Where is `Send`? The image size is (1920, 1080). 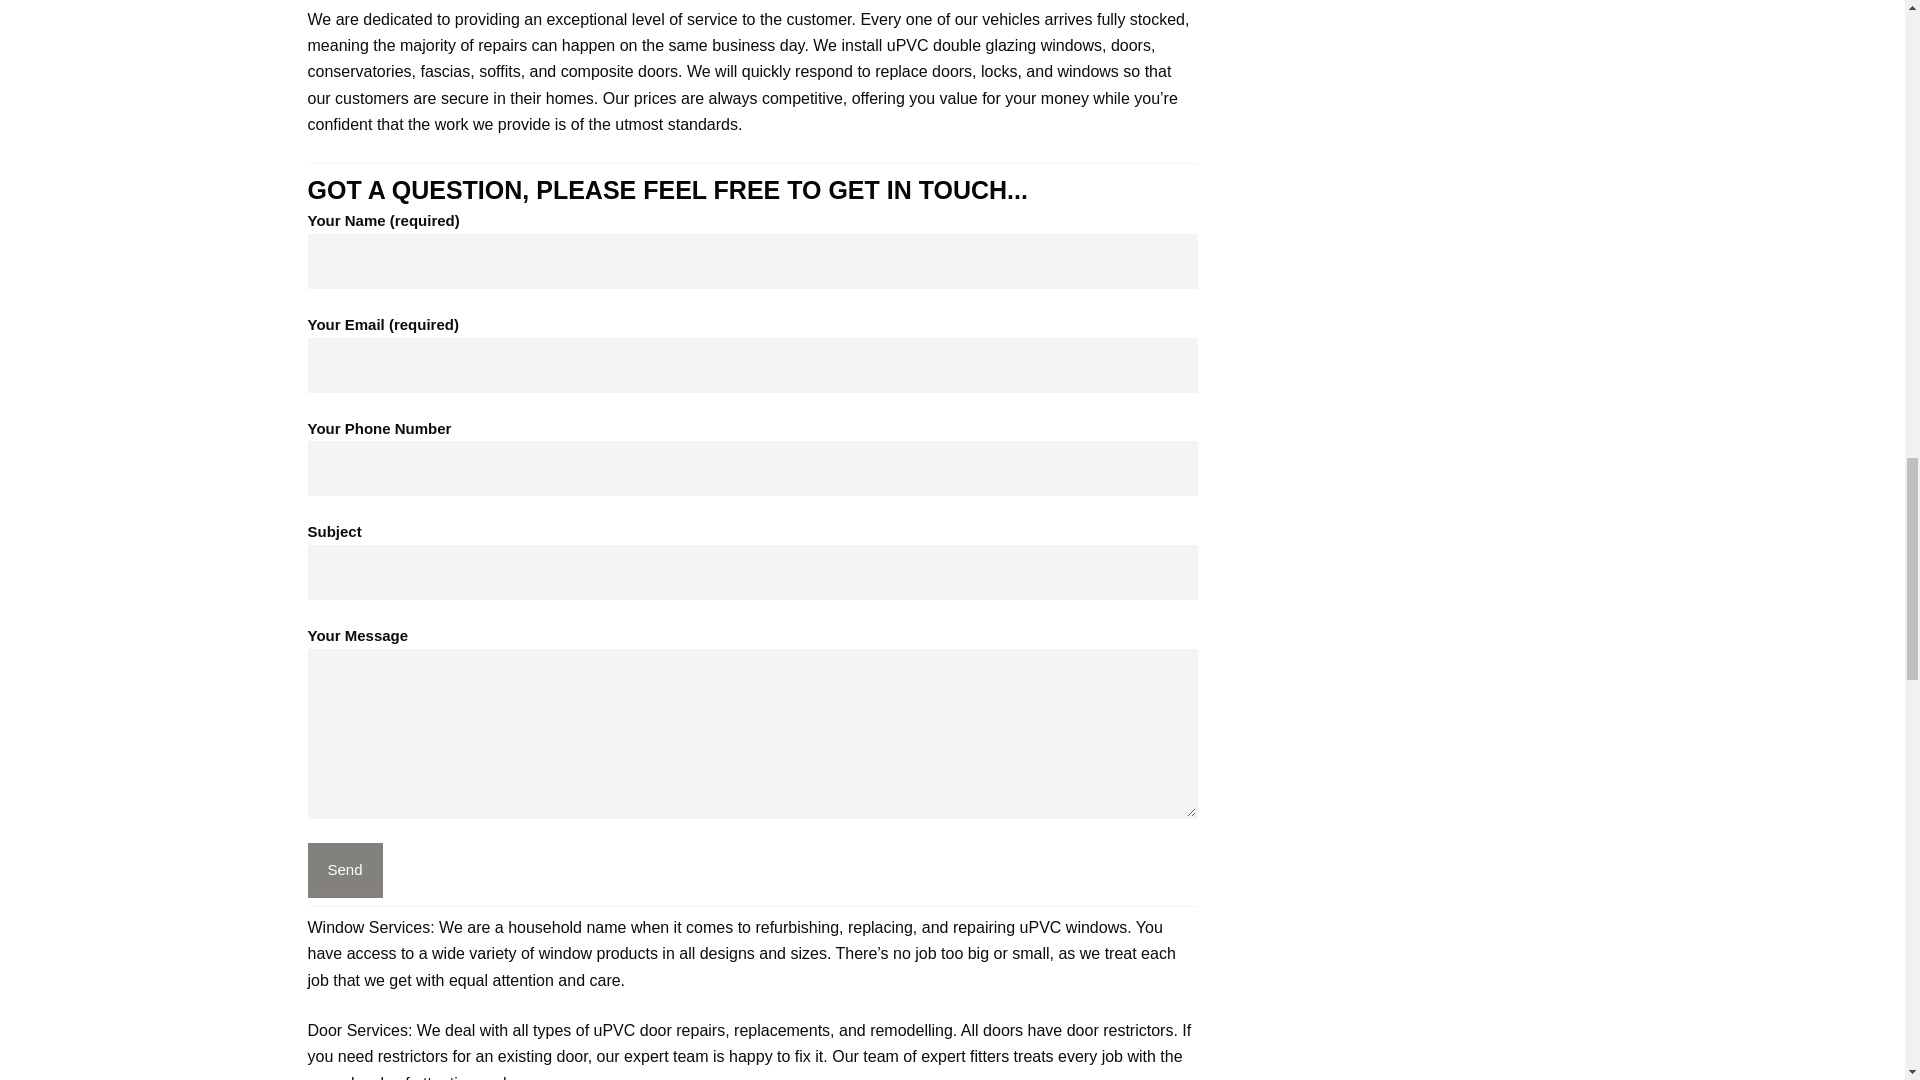
Send is located at coordinates (344, 870).